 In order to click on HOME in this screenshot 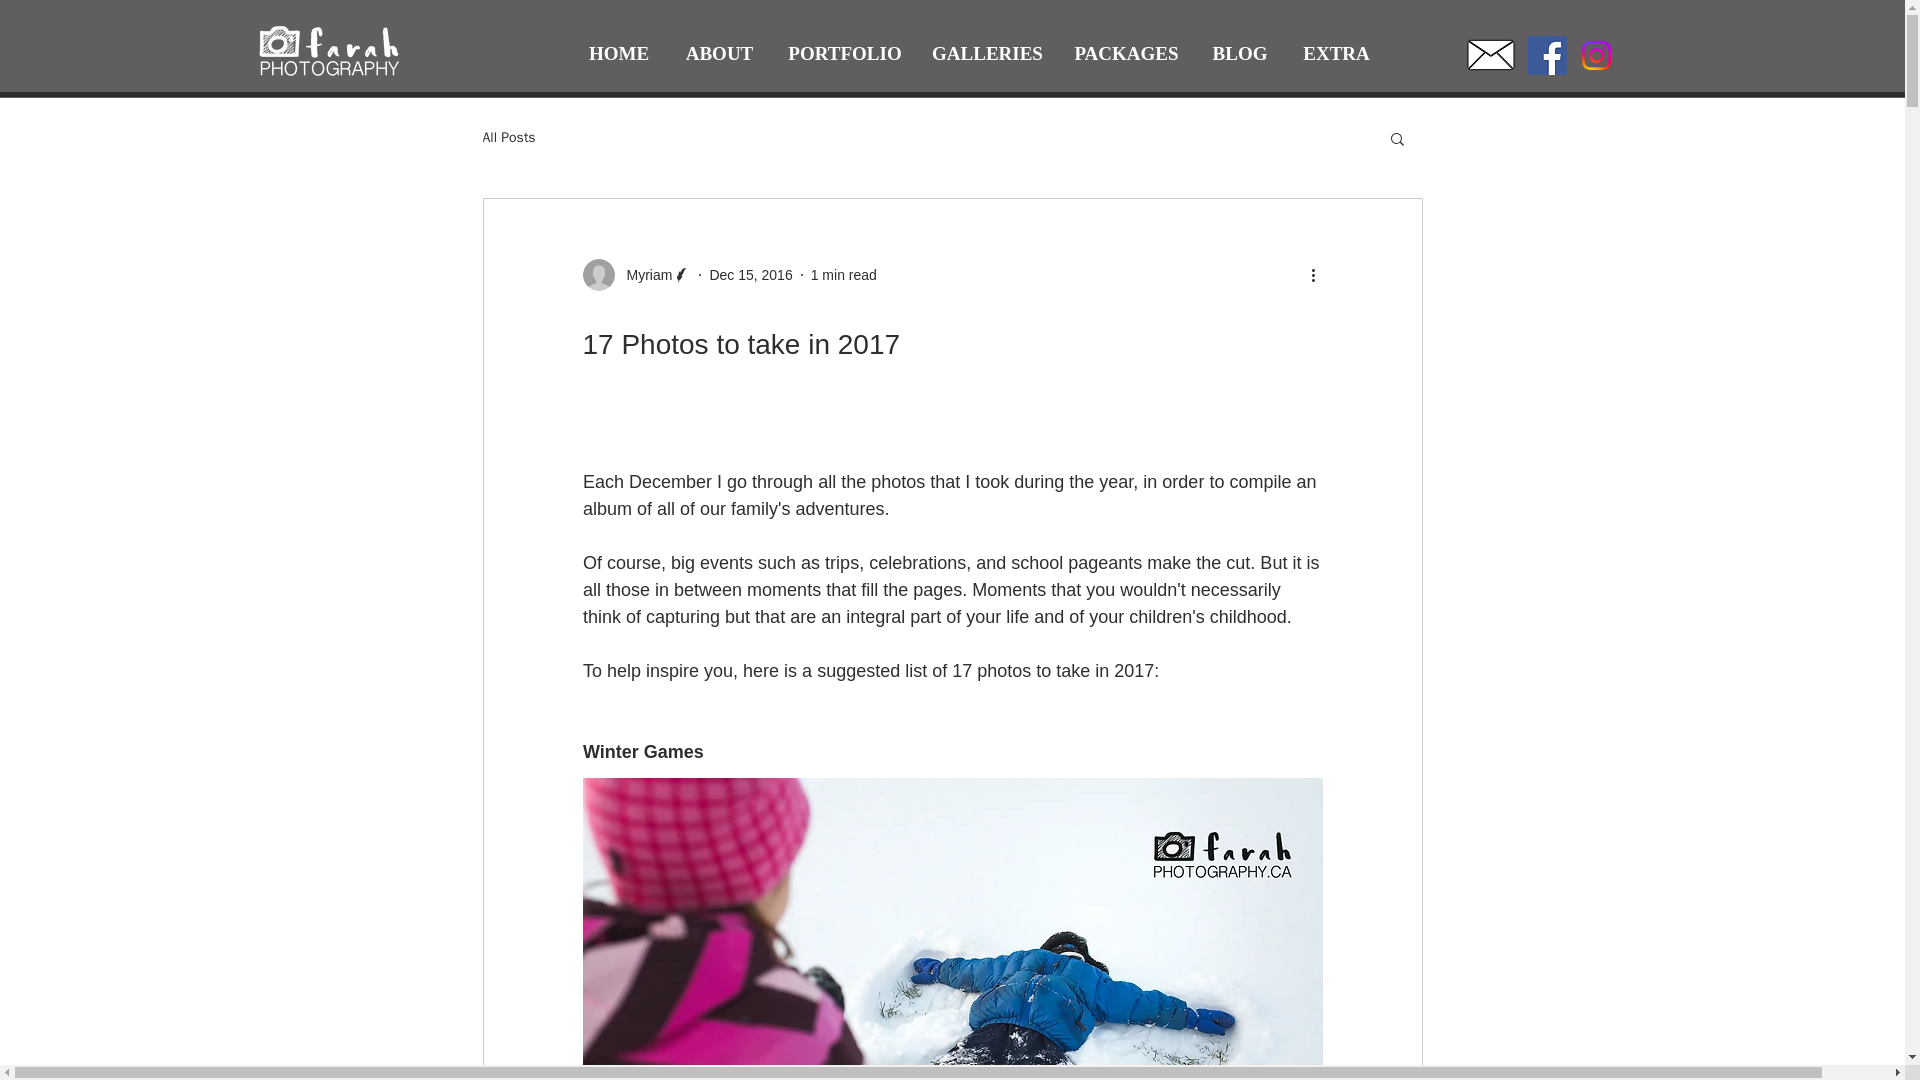, I will do `click(619, 54)`.